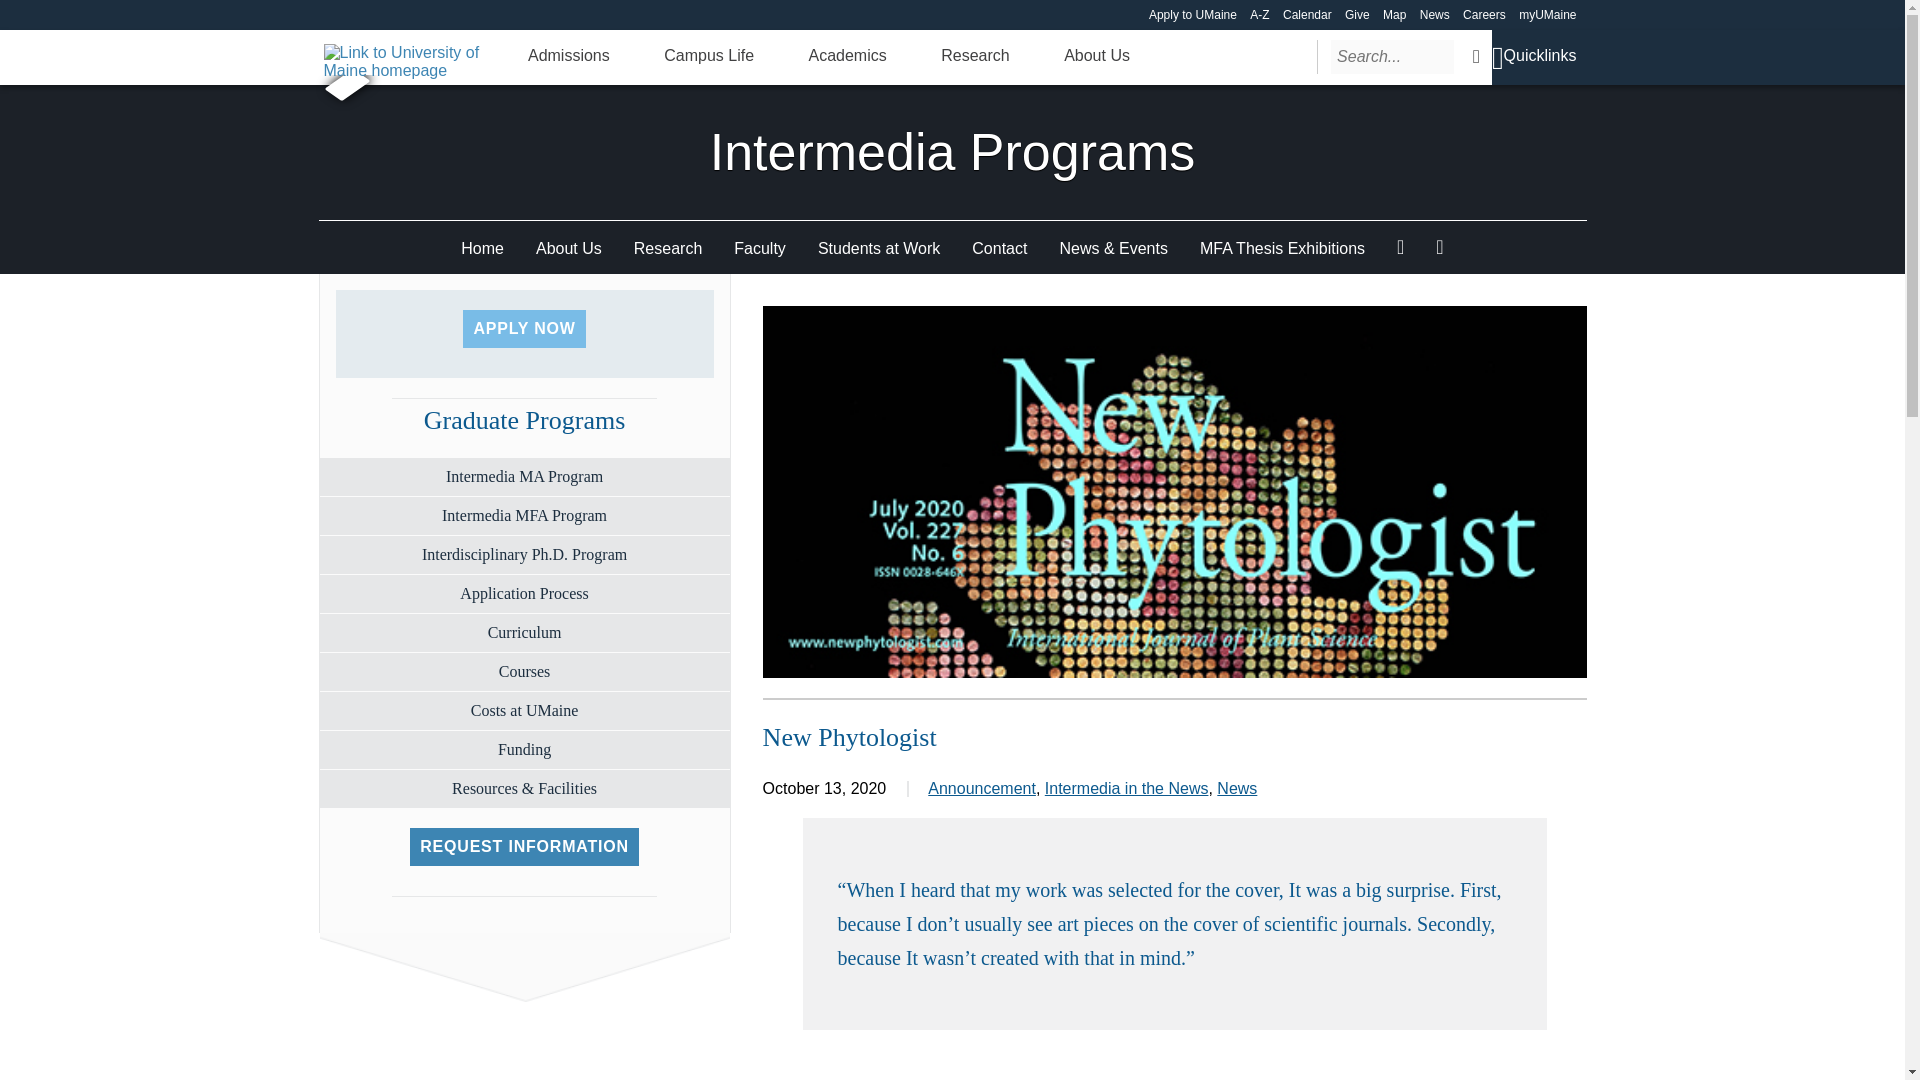 The width and height of the screenshot is (1920, 1080). Describe the element at coordinates (1476, 56) in the screenshot. I see `Search` at that location.